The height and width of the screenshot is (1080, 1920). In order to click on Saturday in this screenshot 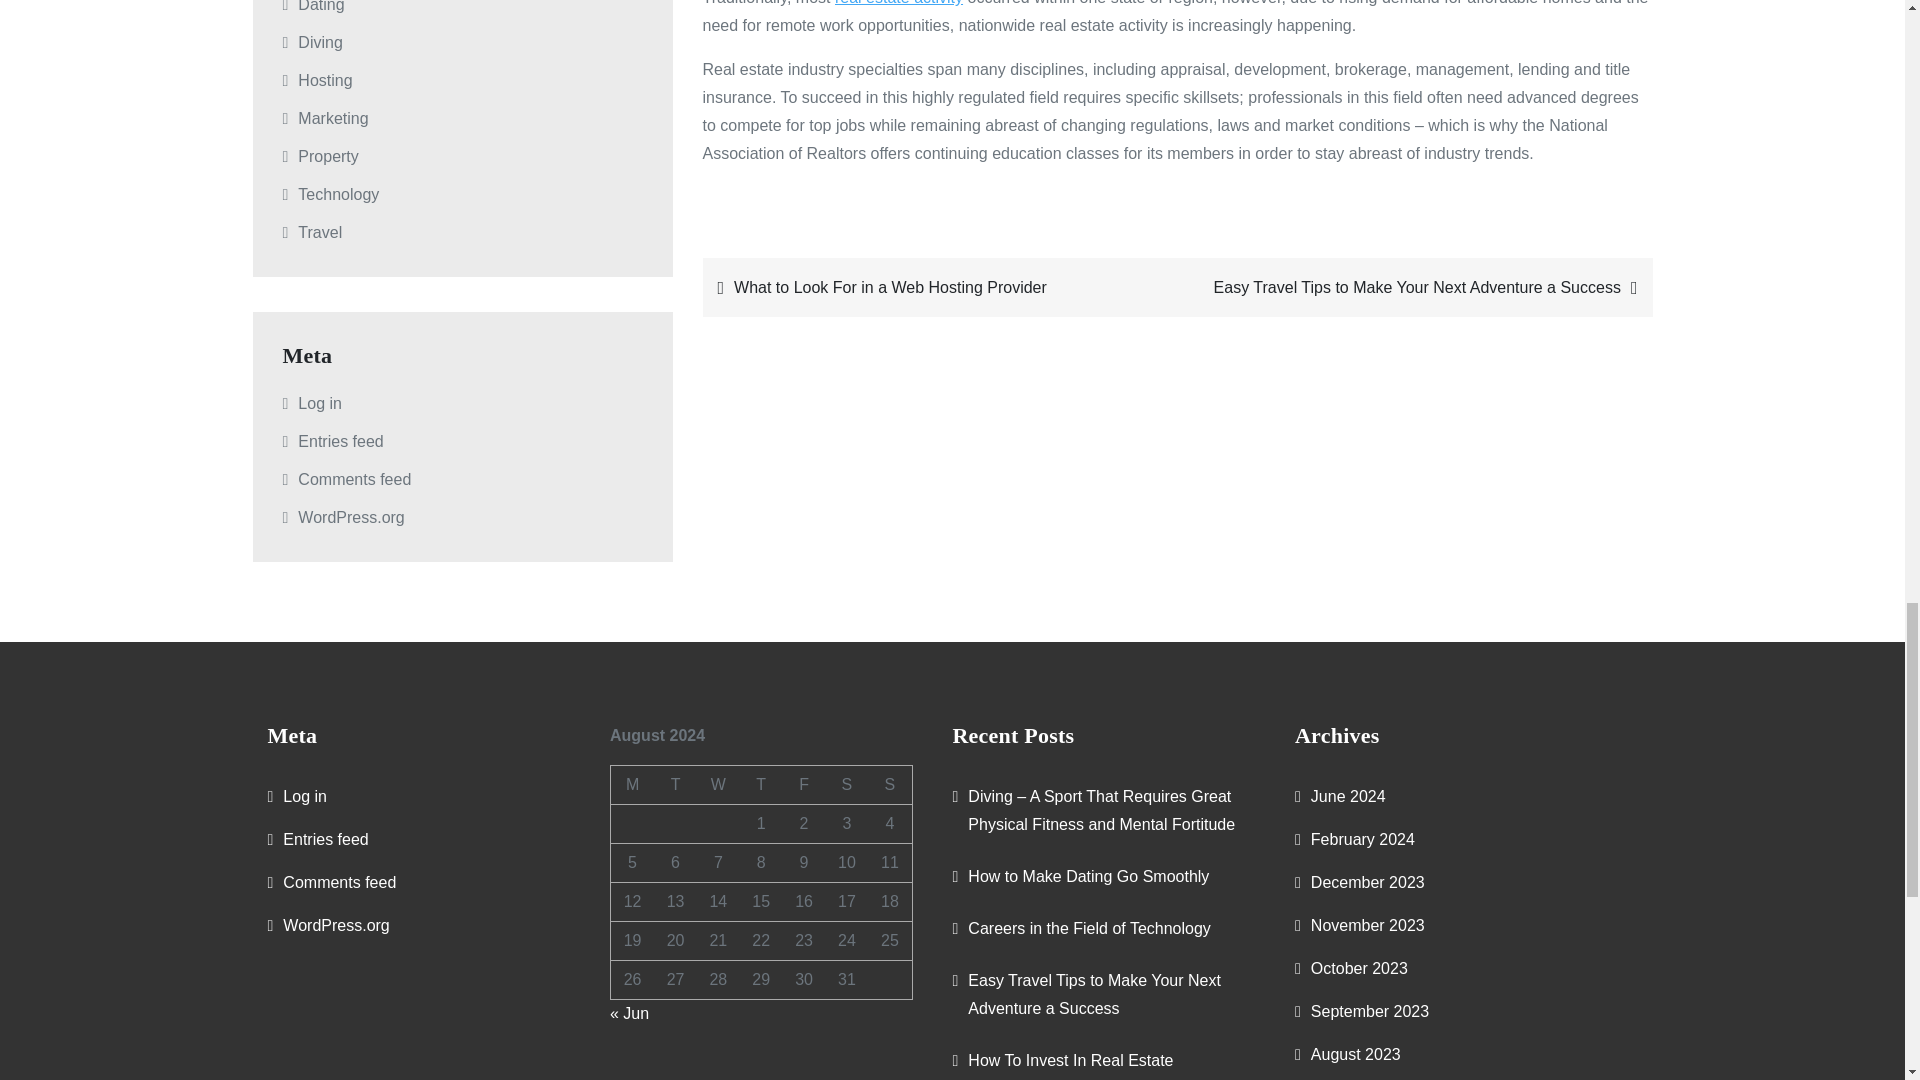, I will do `click(846, 784)`.